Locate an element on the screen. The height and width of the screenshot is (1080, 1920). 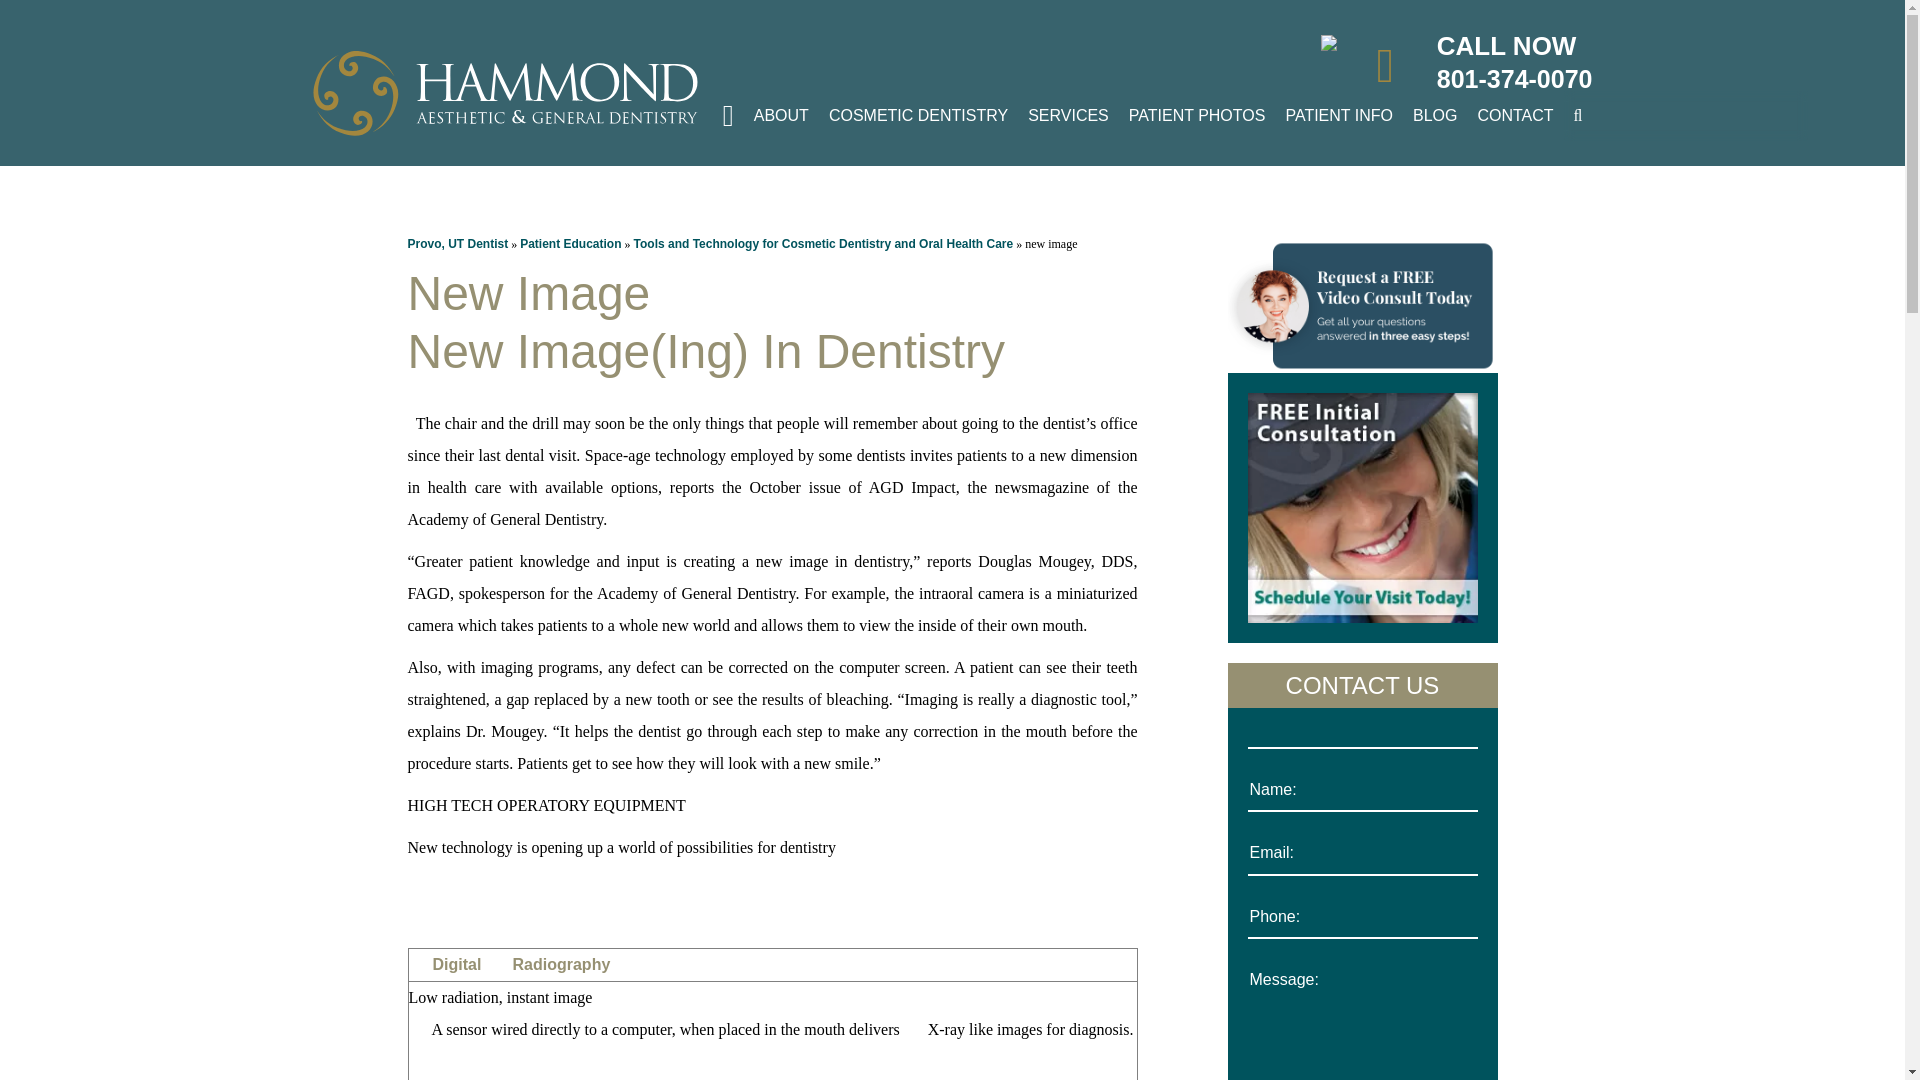
ABOUT is located at coordinates (782, 116).